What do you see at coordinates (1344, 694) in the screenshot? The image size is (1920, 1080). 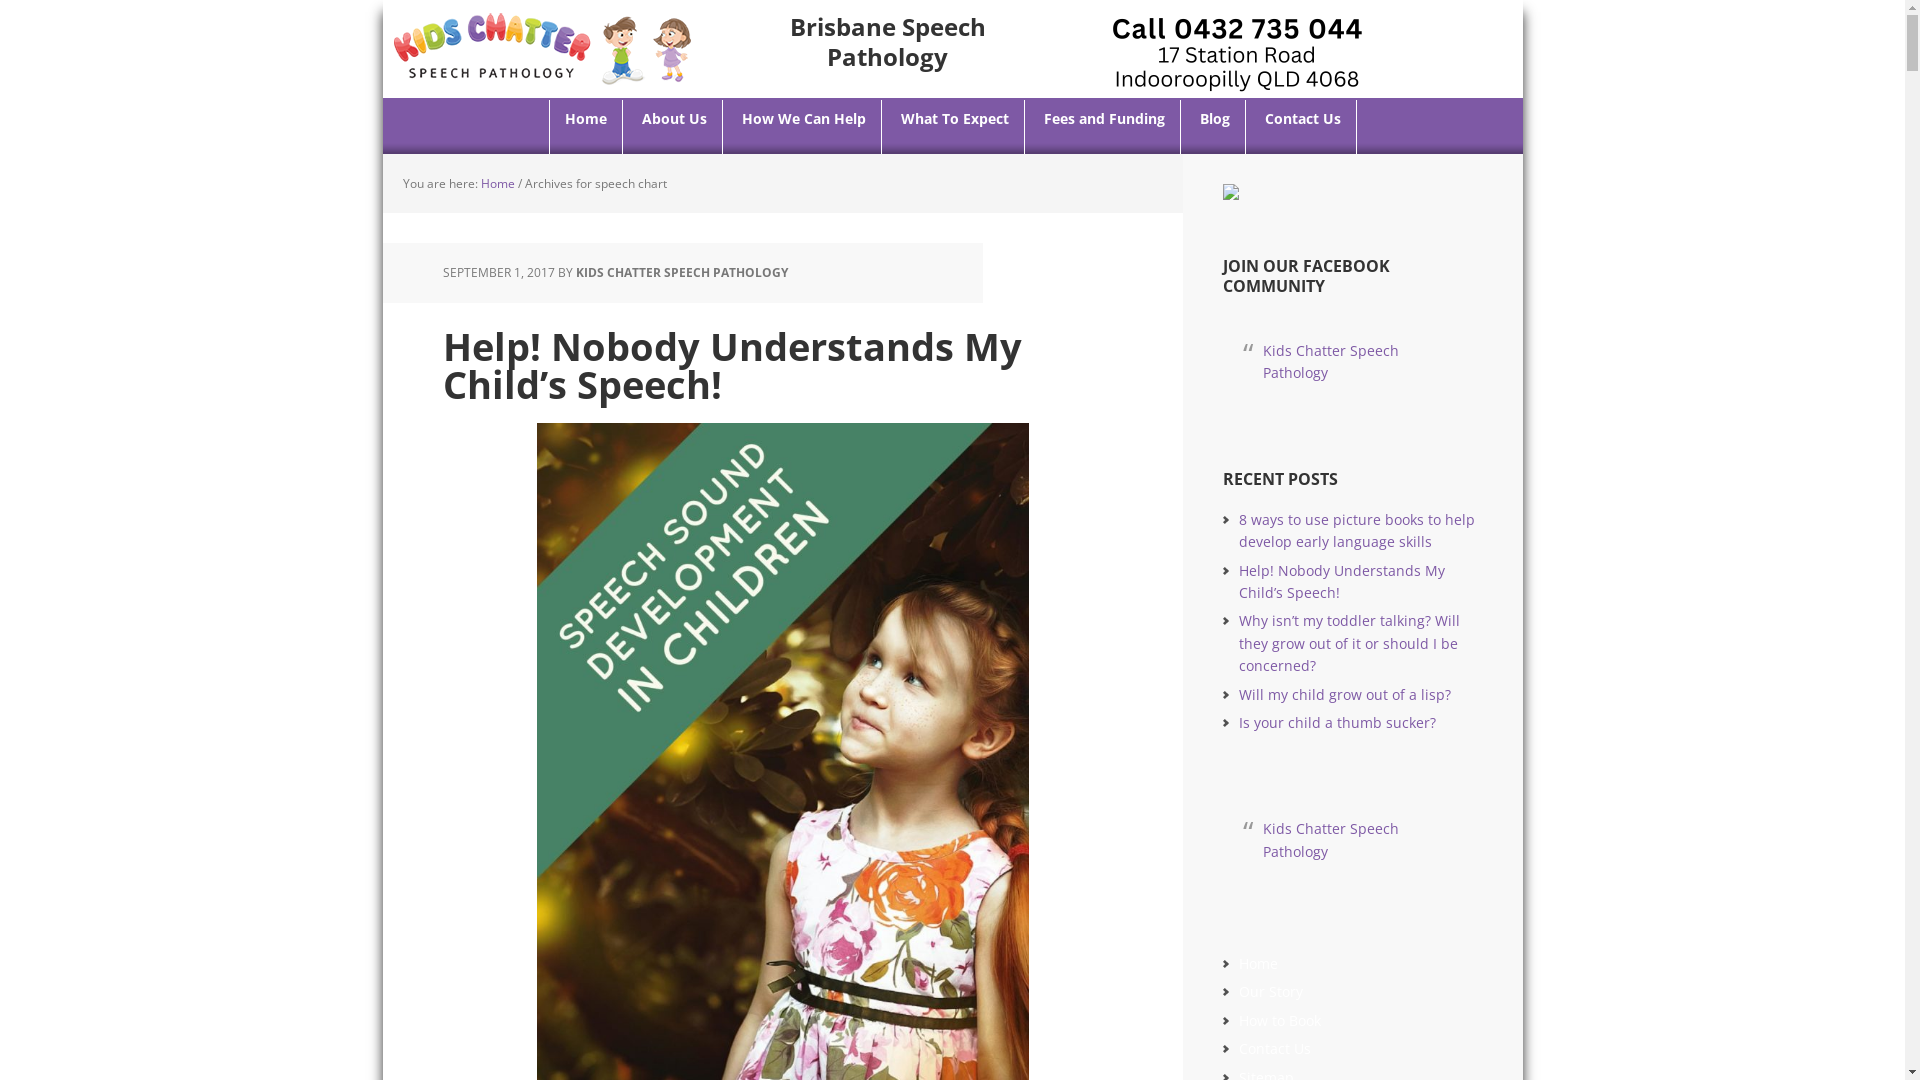 I see `Will my child grow out of a lisp?` at bounding box center [1344, 694].